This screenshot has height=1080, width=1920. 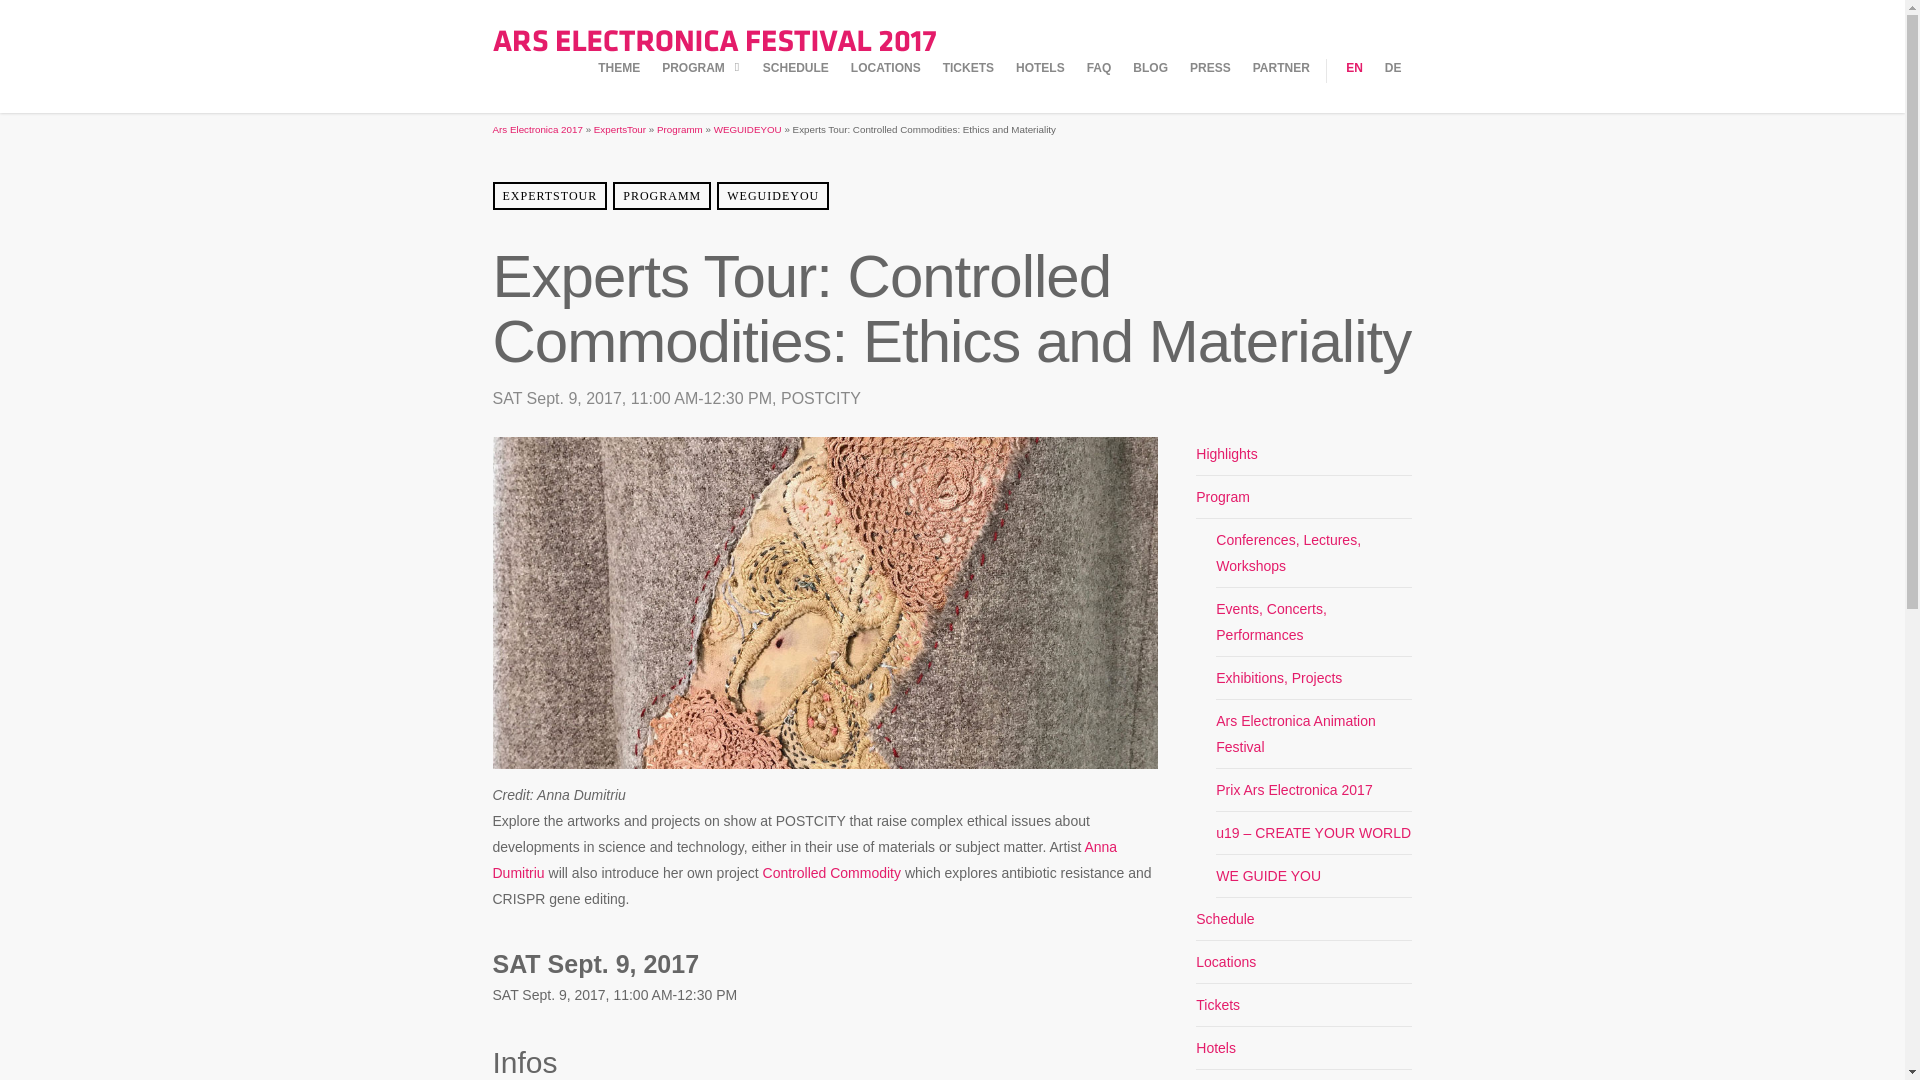 I want to click on SCHEDULE, so click(x=796, y=86).